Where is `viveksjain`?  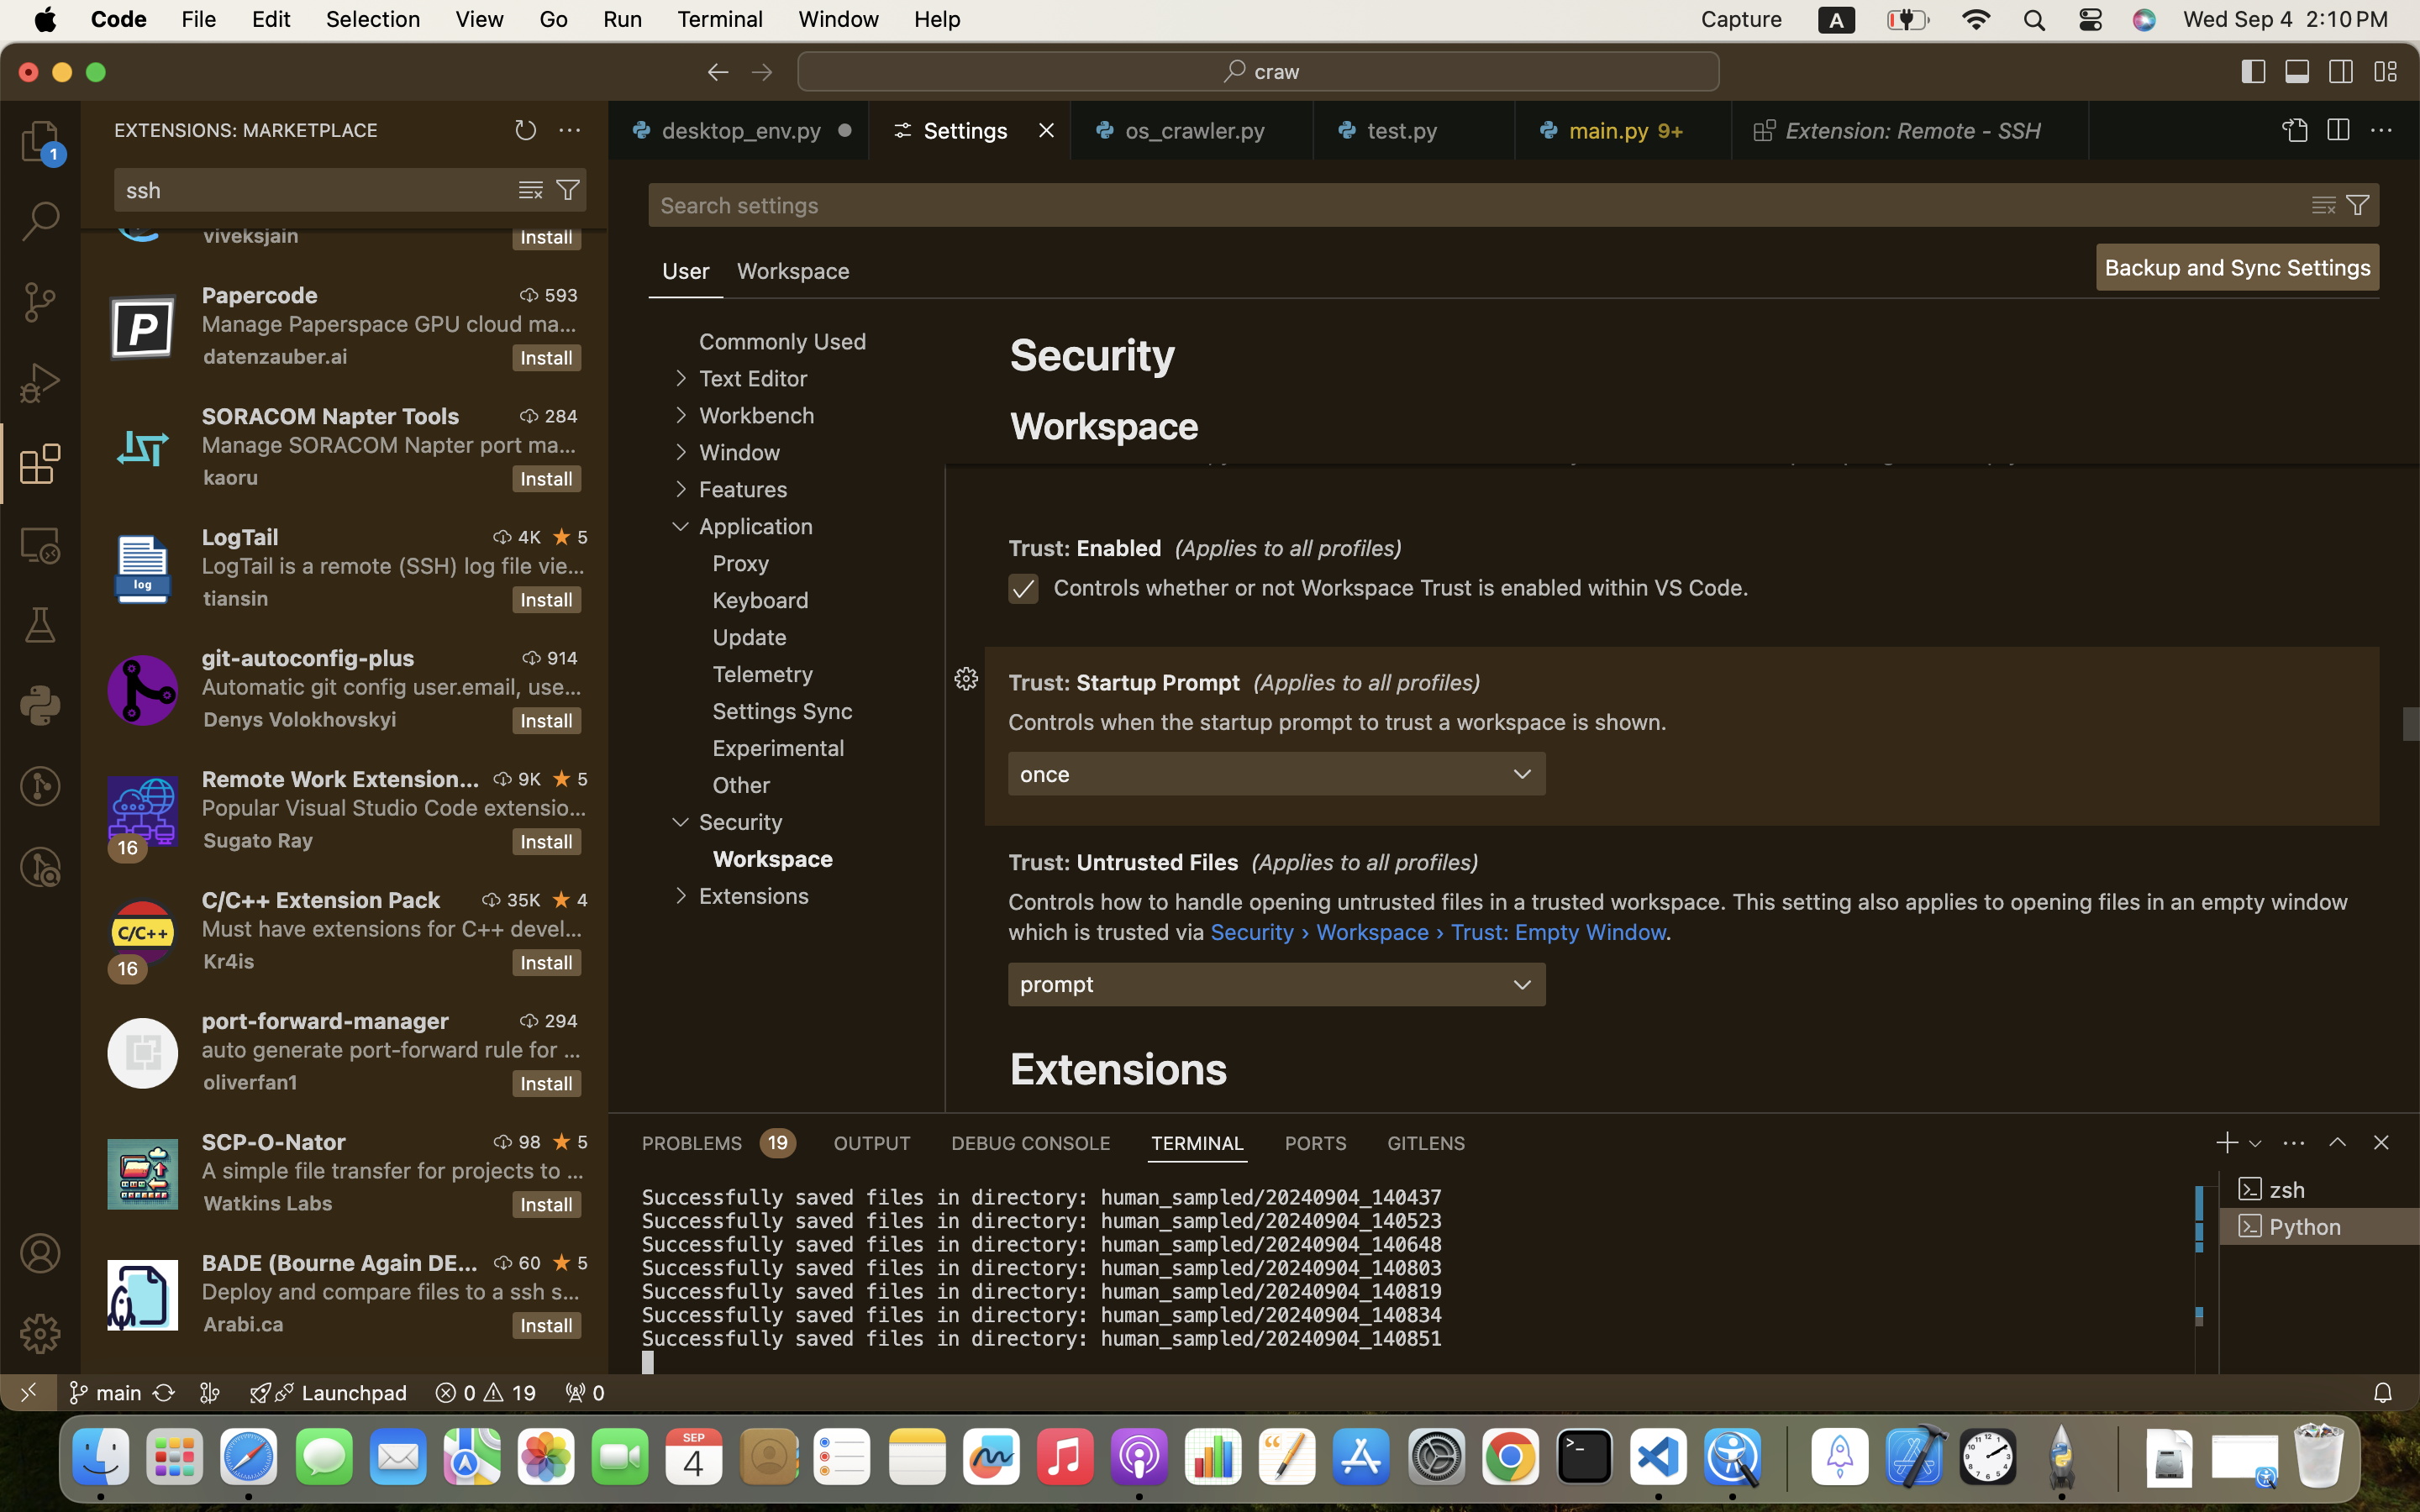 viveksjain is located at coordinates (251, 238).